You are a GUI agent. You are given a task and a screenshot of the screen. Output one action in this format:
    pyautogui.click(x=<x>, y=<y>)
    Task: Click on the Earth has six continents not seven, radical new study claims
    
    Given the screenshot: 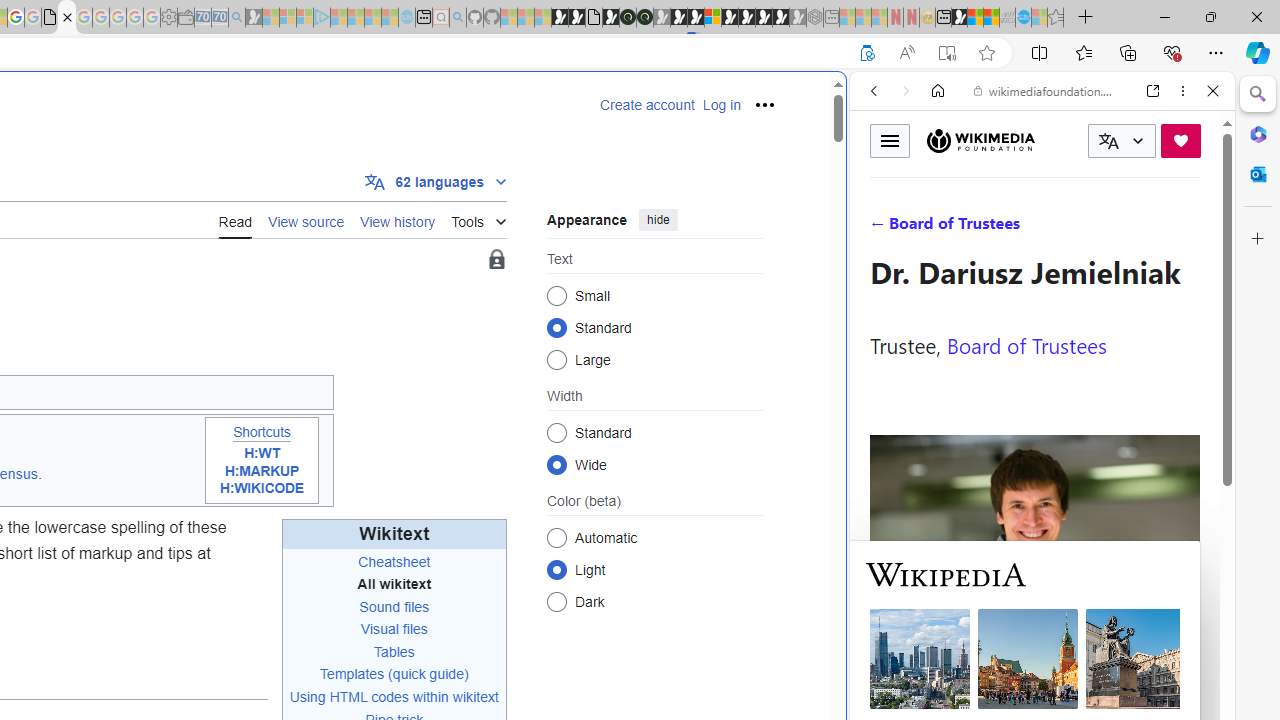 What is the action you would take?
    pyautogui.click(x=992, y=18)
    